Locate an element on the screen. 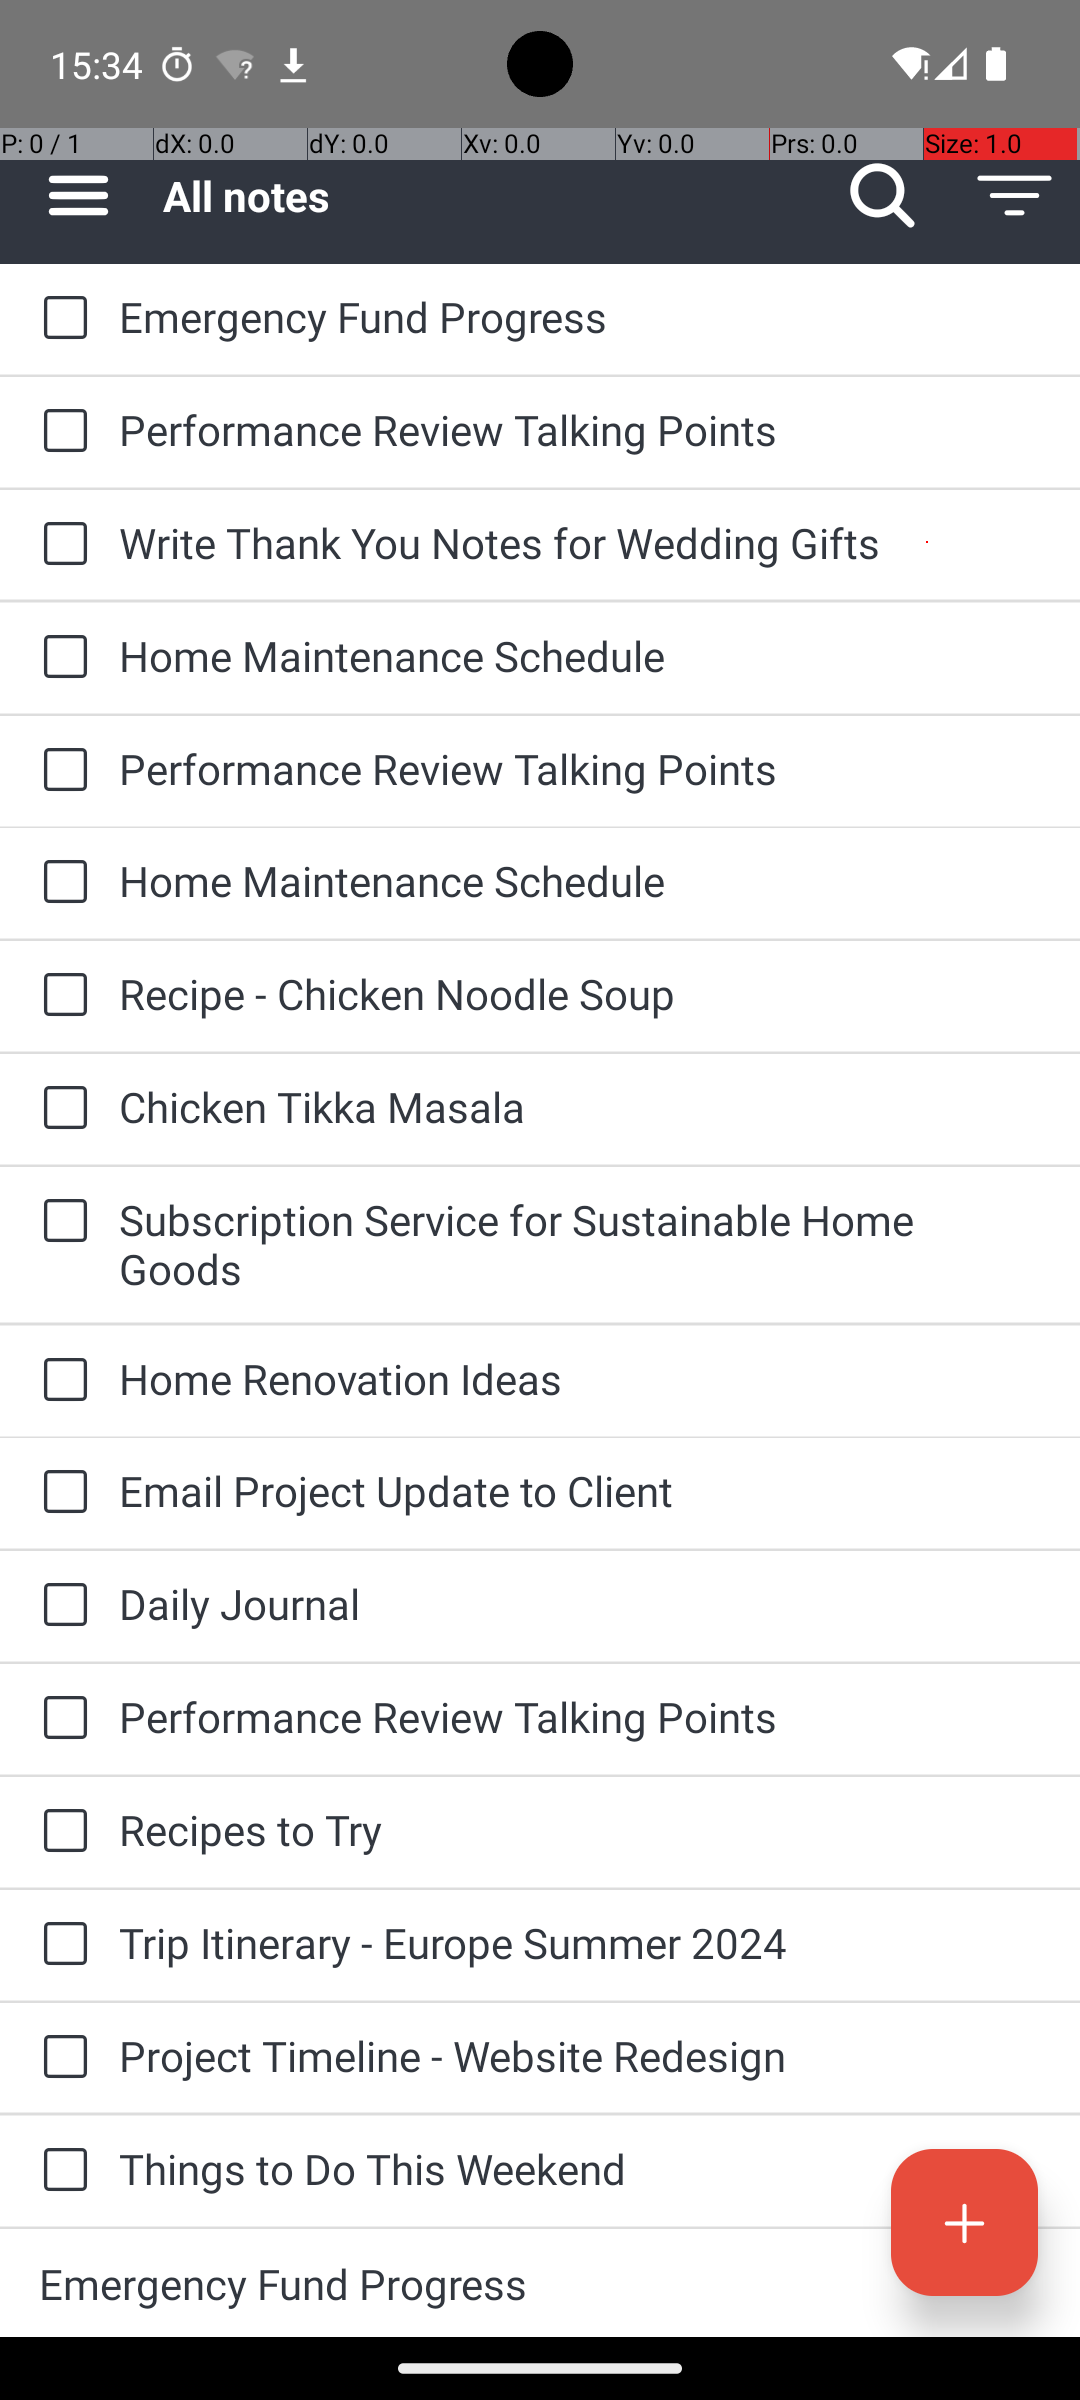  Home Renovation Ideas is located at coordinates (580, 1378).